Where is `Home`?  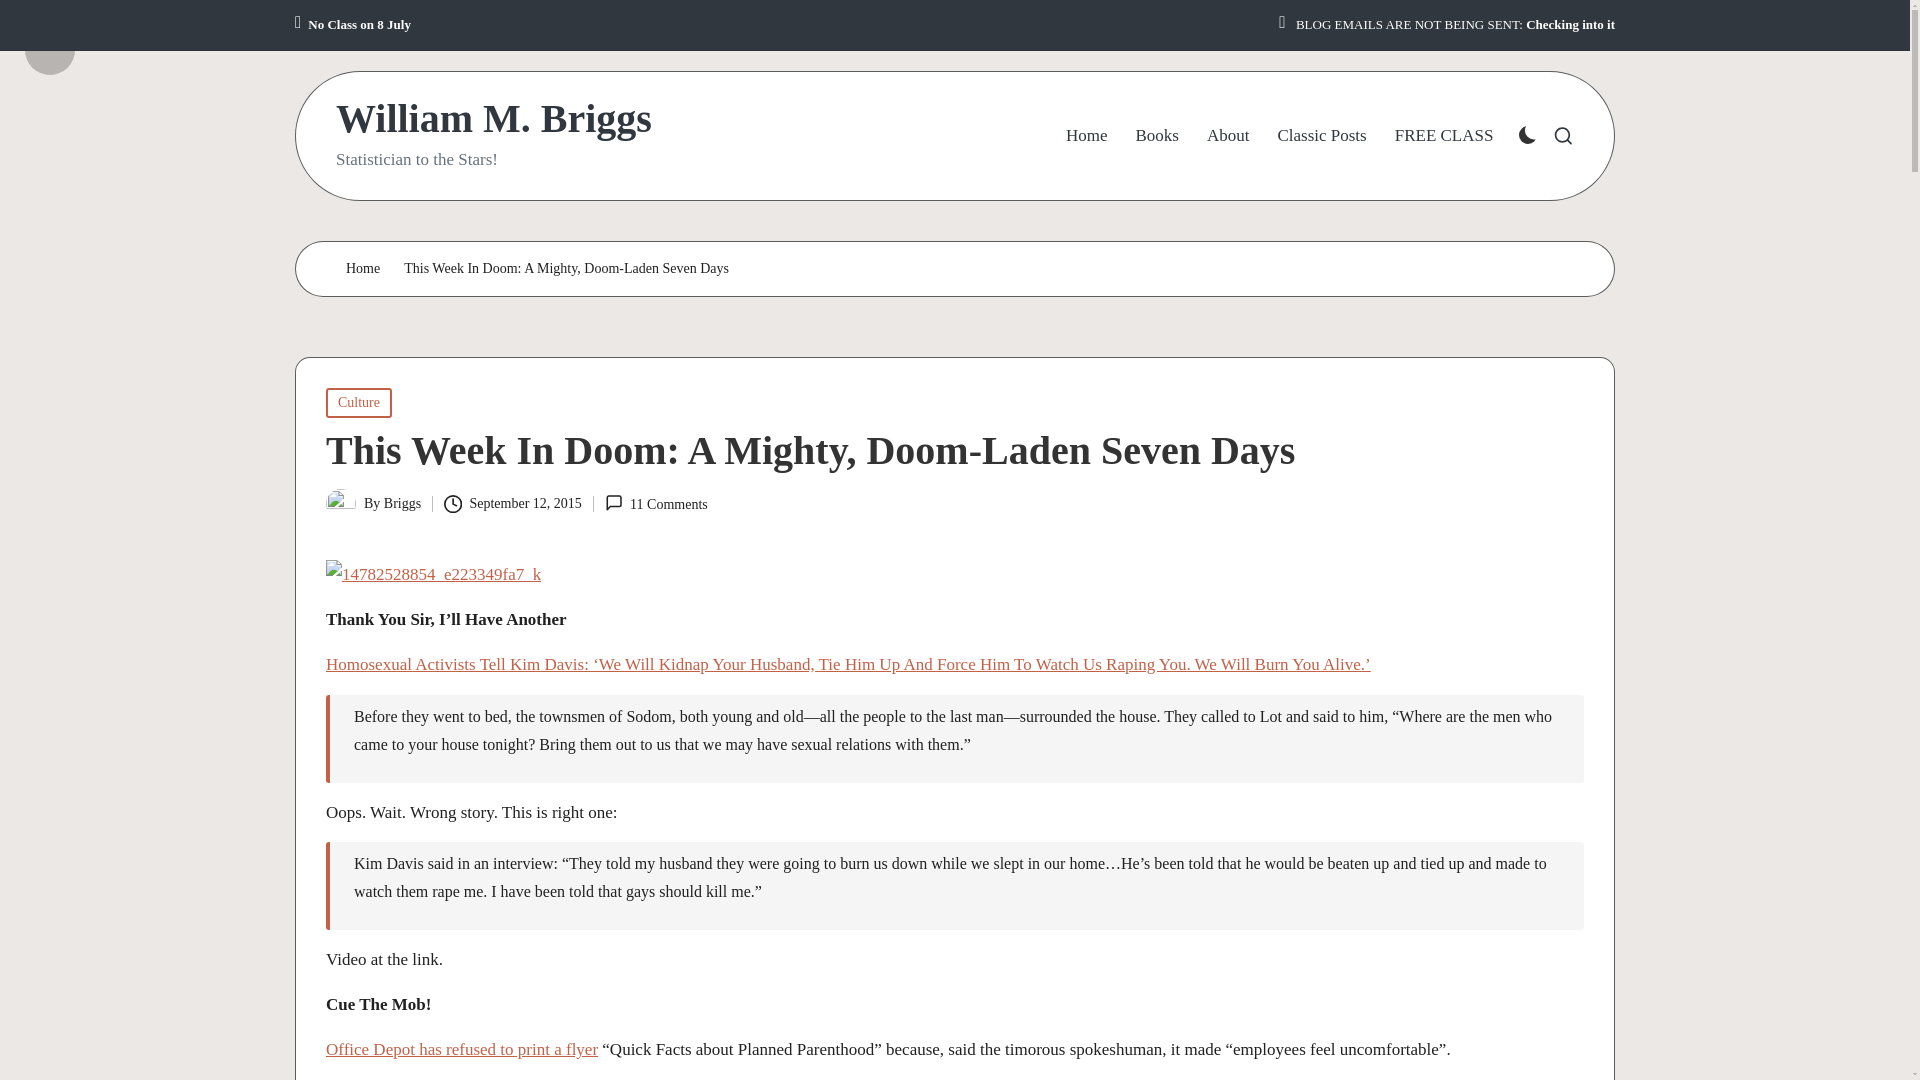 Home is located at coordinates (1086, 136).